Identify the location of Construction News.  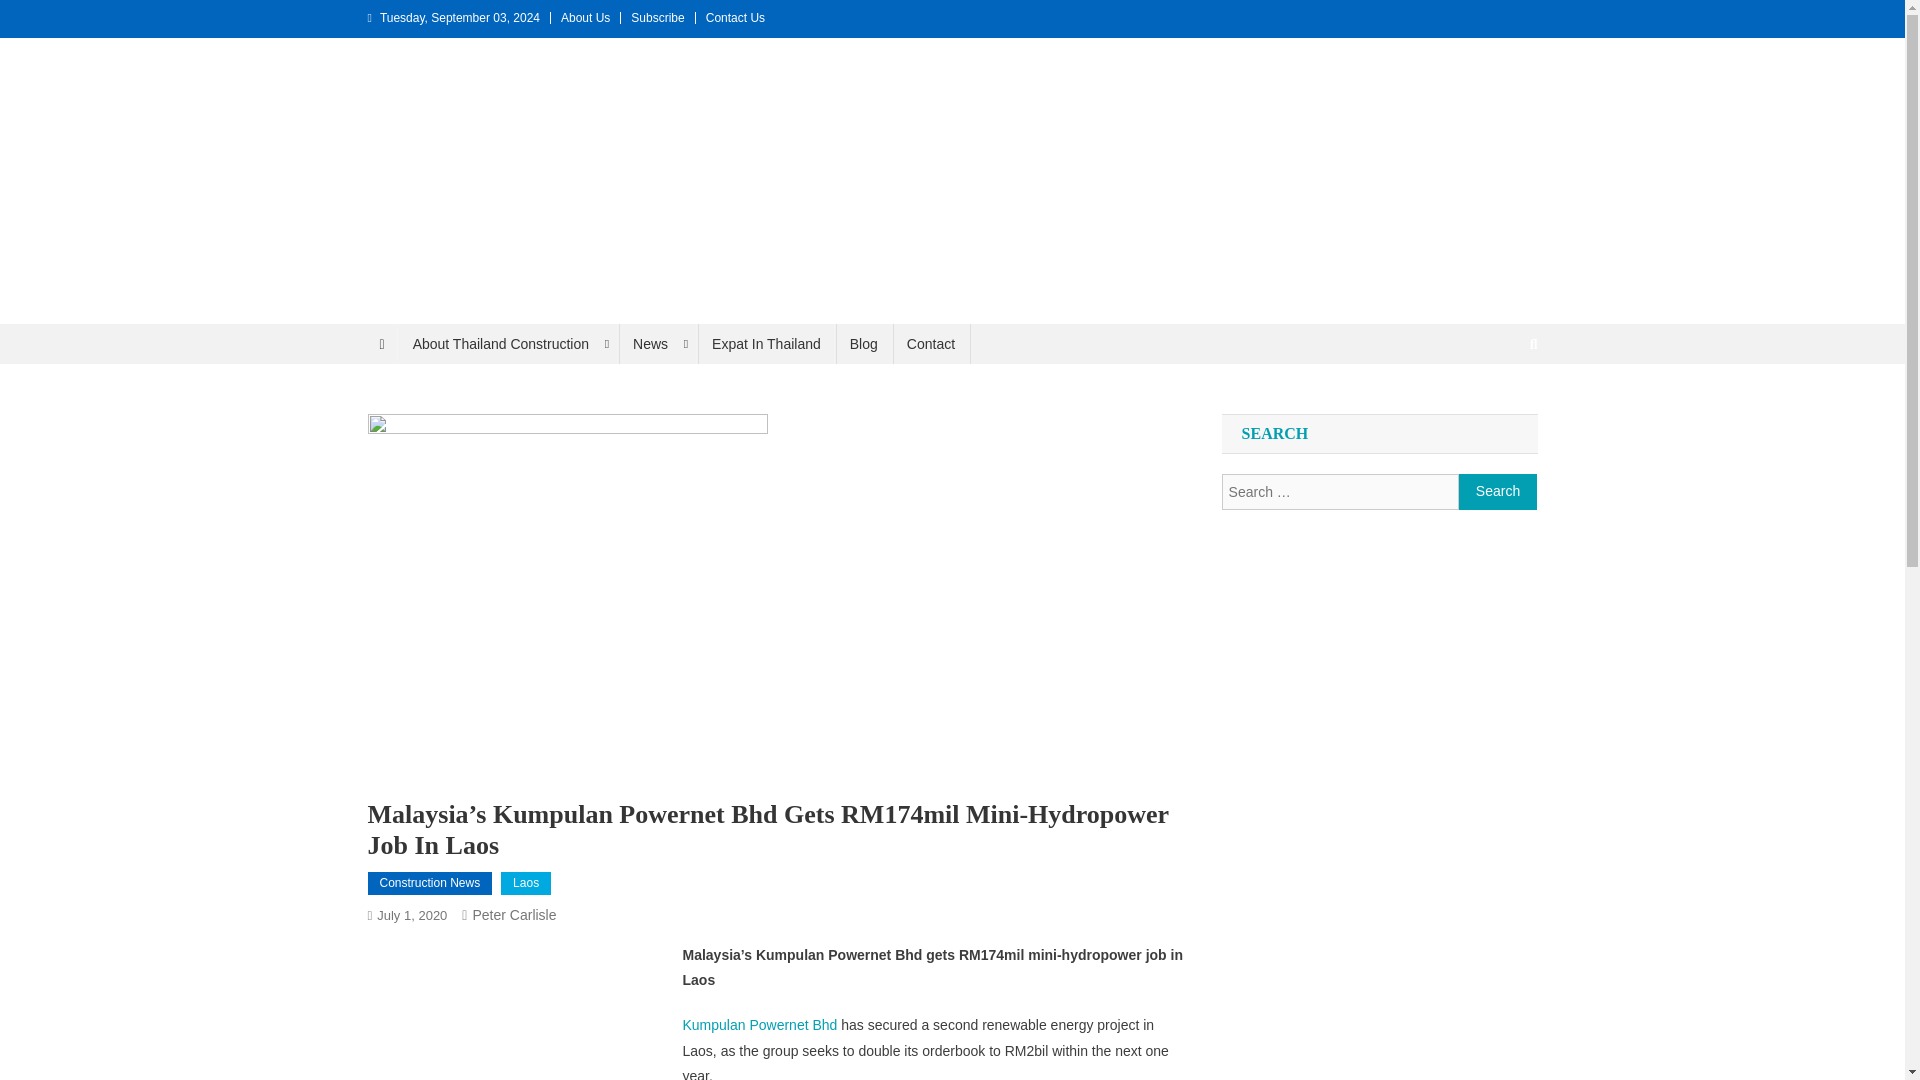
(430, 884).